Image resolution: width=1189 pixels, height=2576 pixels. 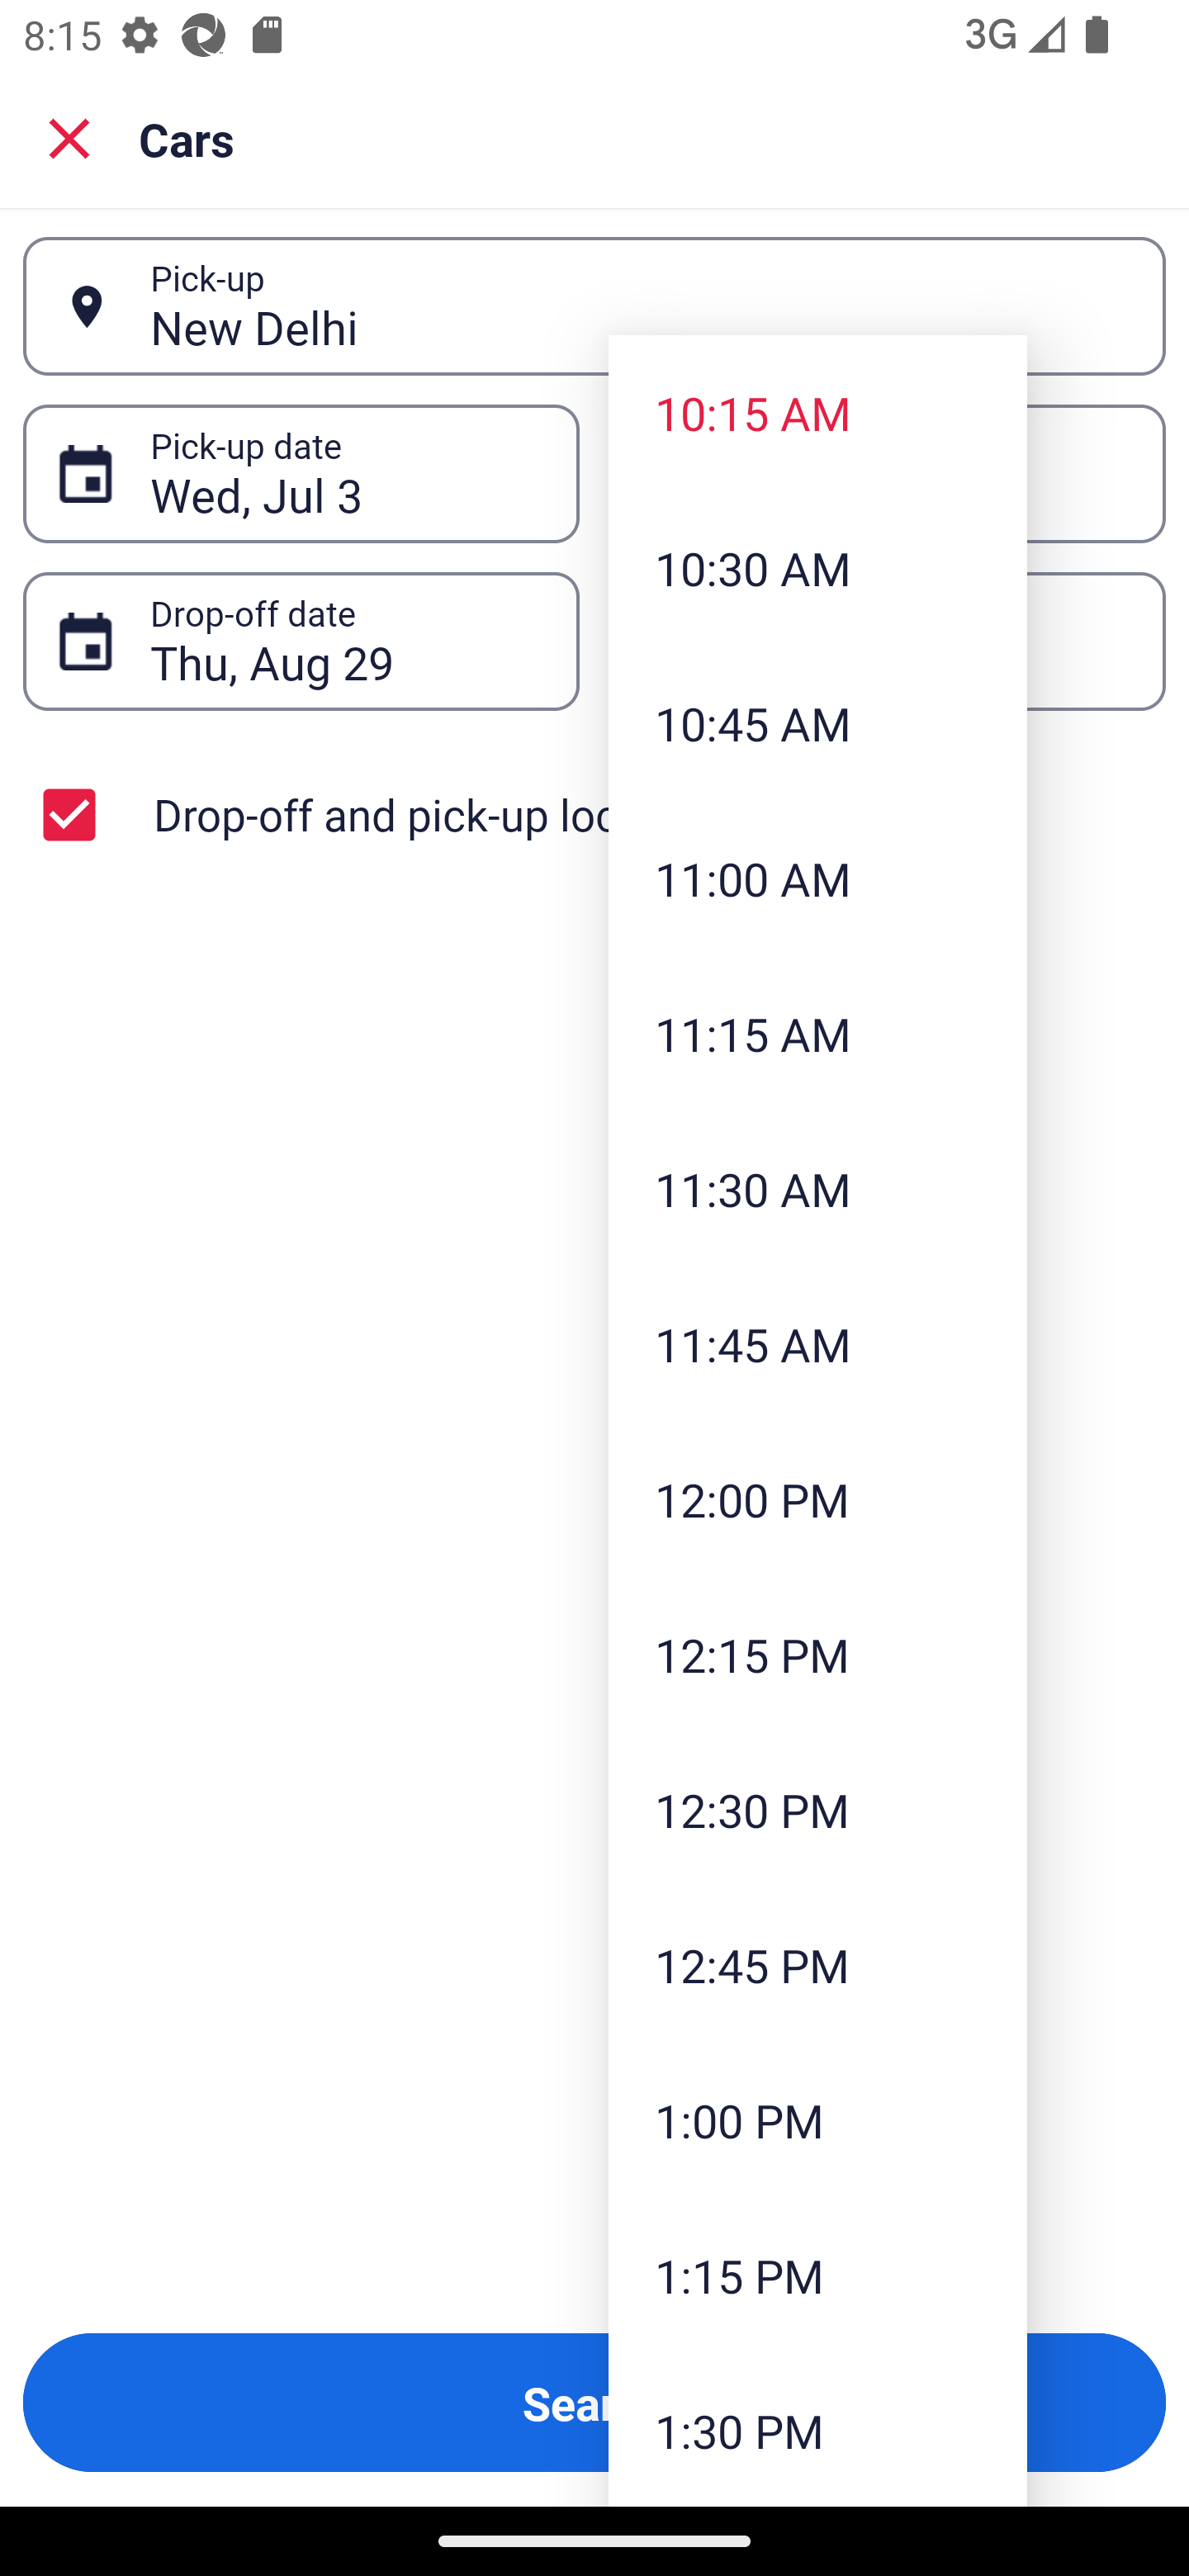 I want to click on 11:15 AM, so click(x=817, y=1032).